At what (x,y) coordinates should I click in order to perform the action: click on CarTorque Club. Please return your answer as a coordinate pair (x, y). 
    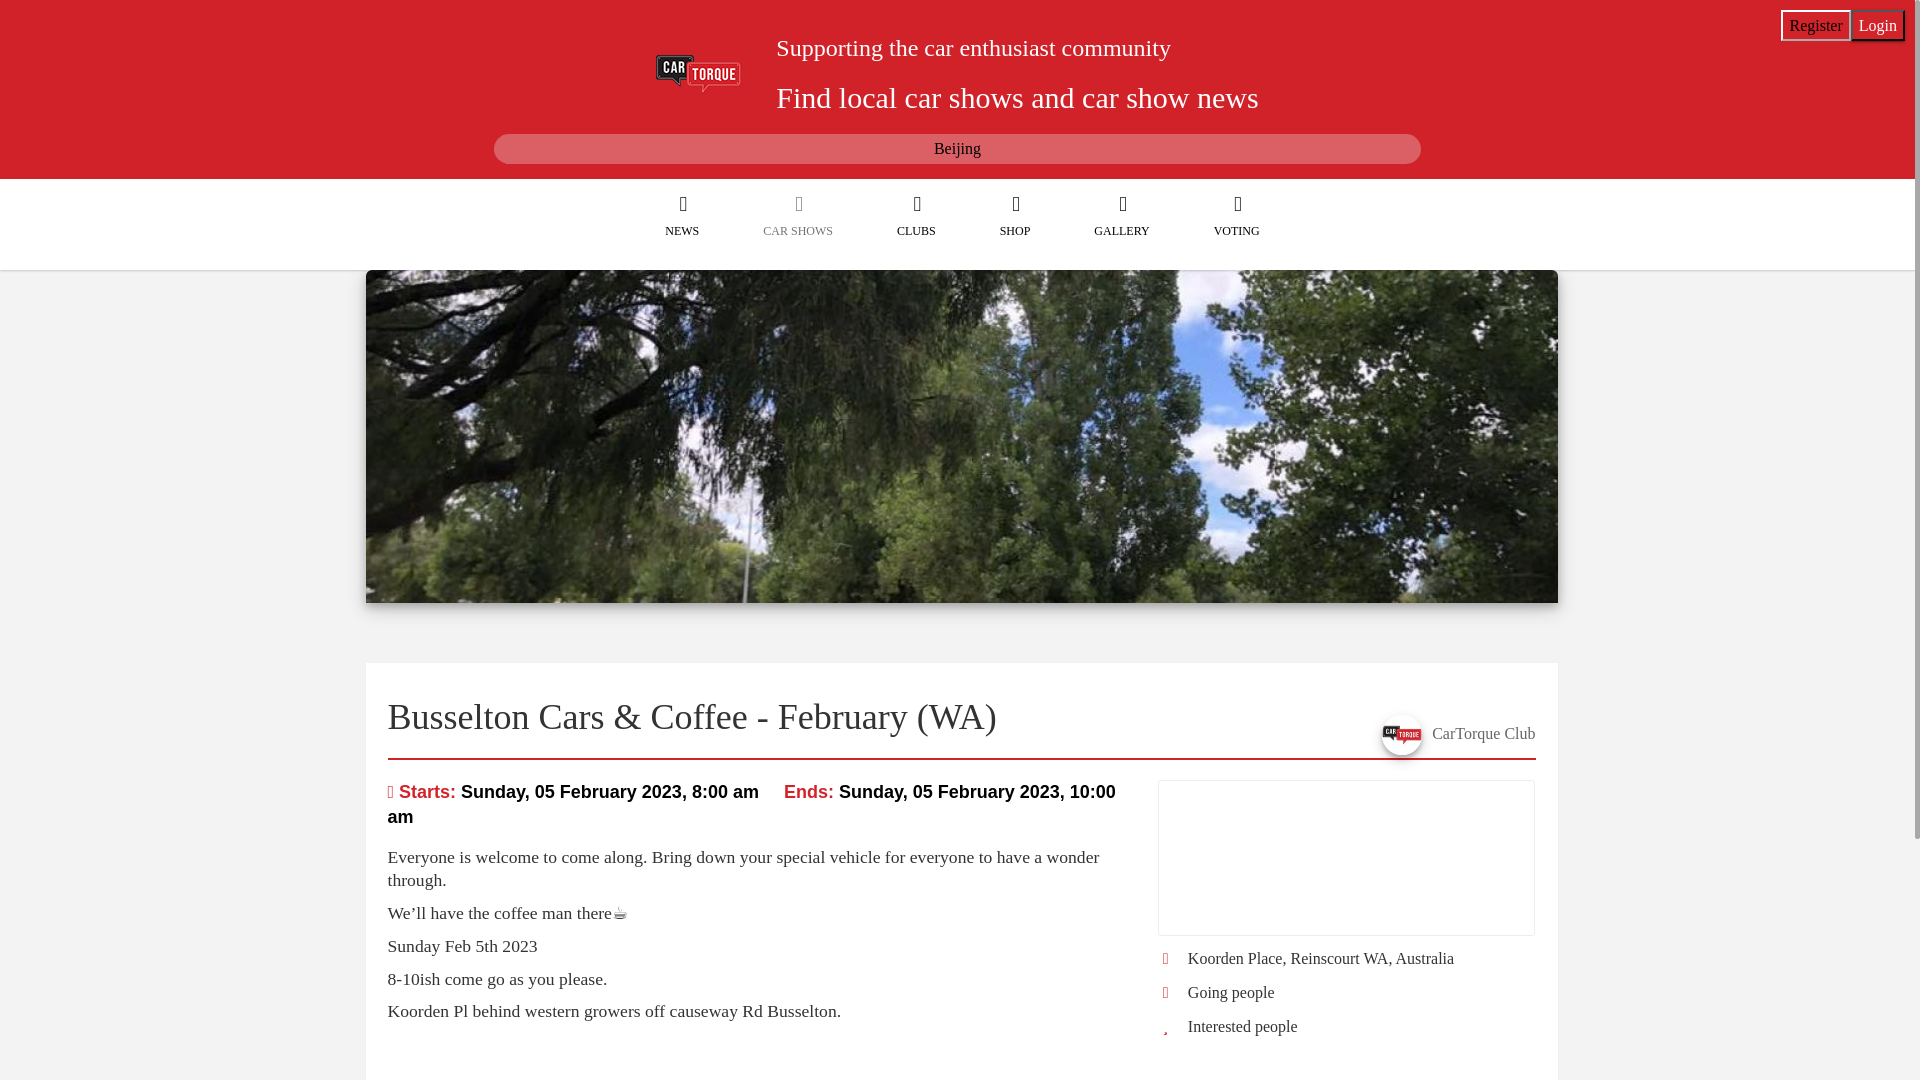
    Looking at the image, I should click on (1483, 732).